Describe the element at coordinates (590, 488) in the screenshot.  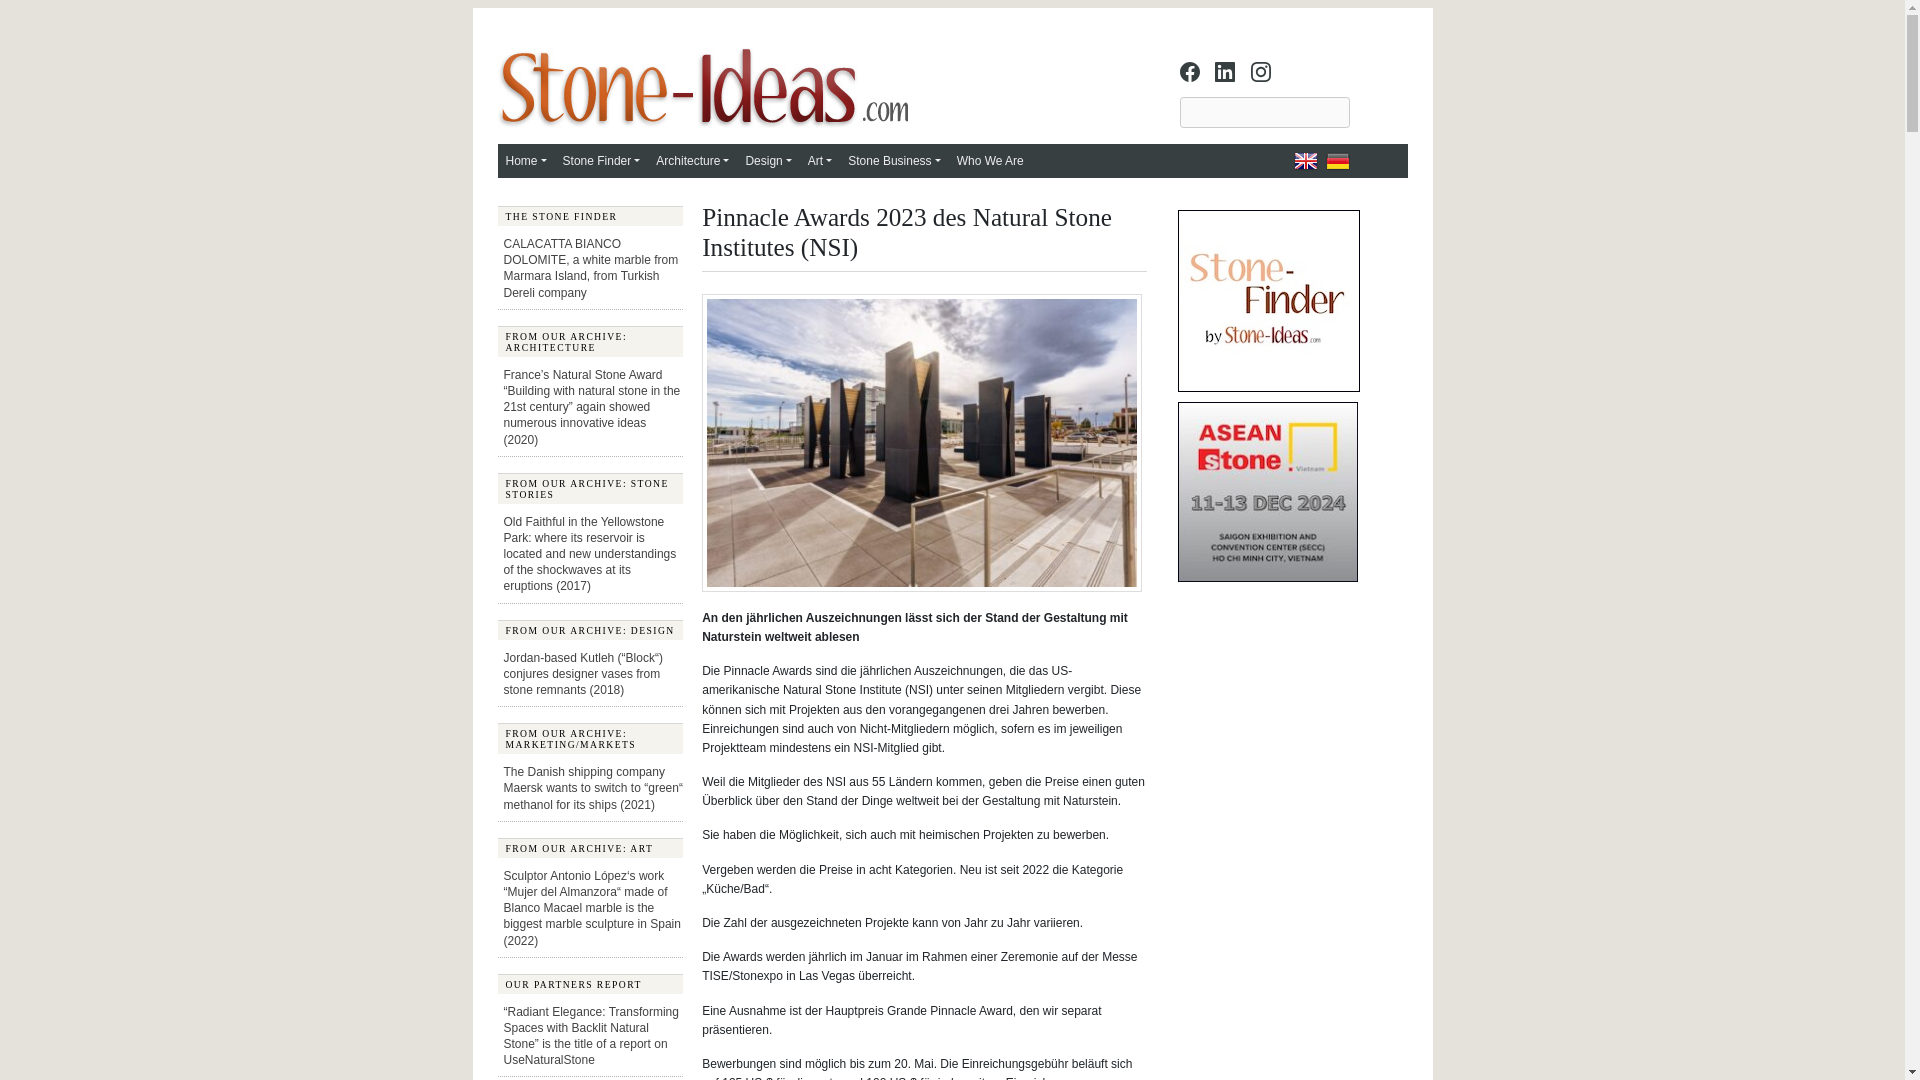
I see `FROM OUR ARCHIVE: STONE STORIES` at that location.